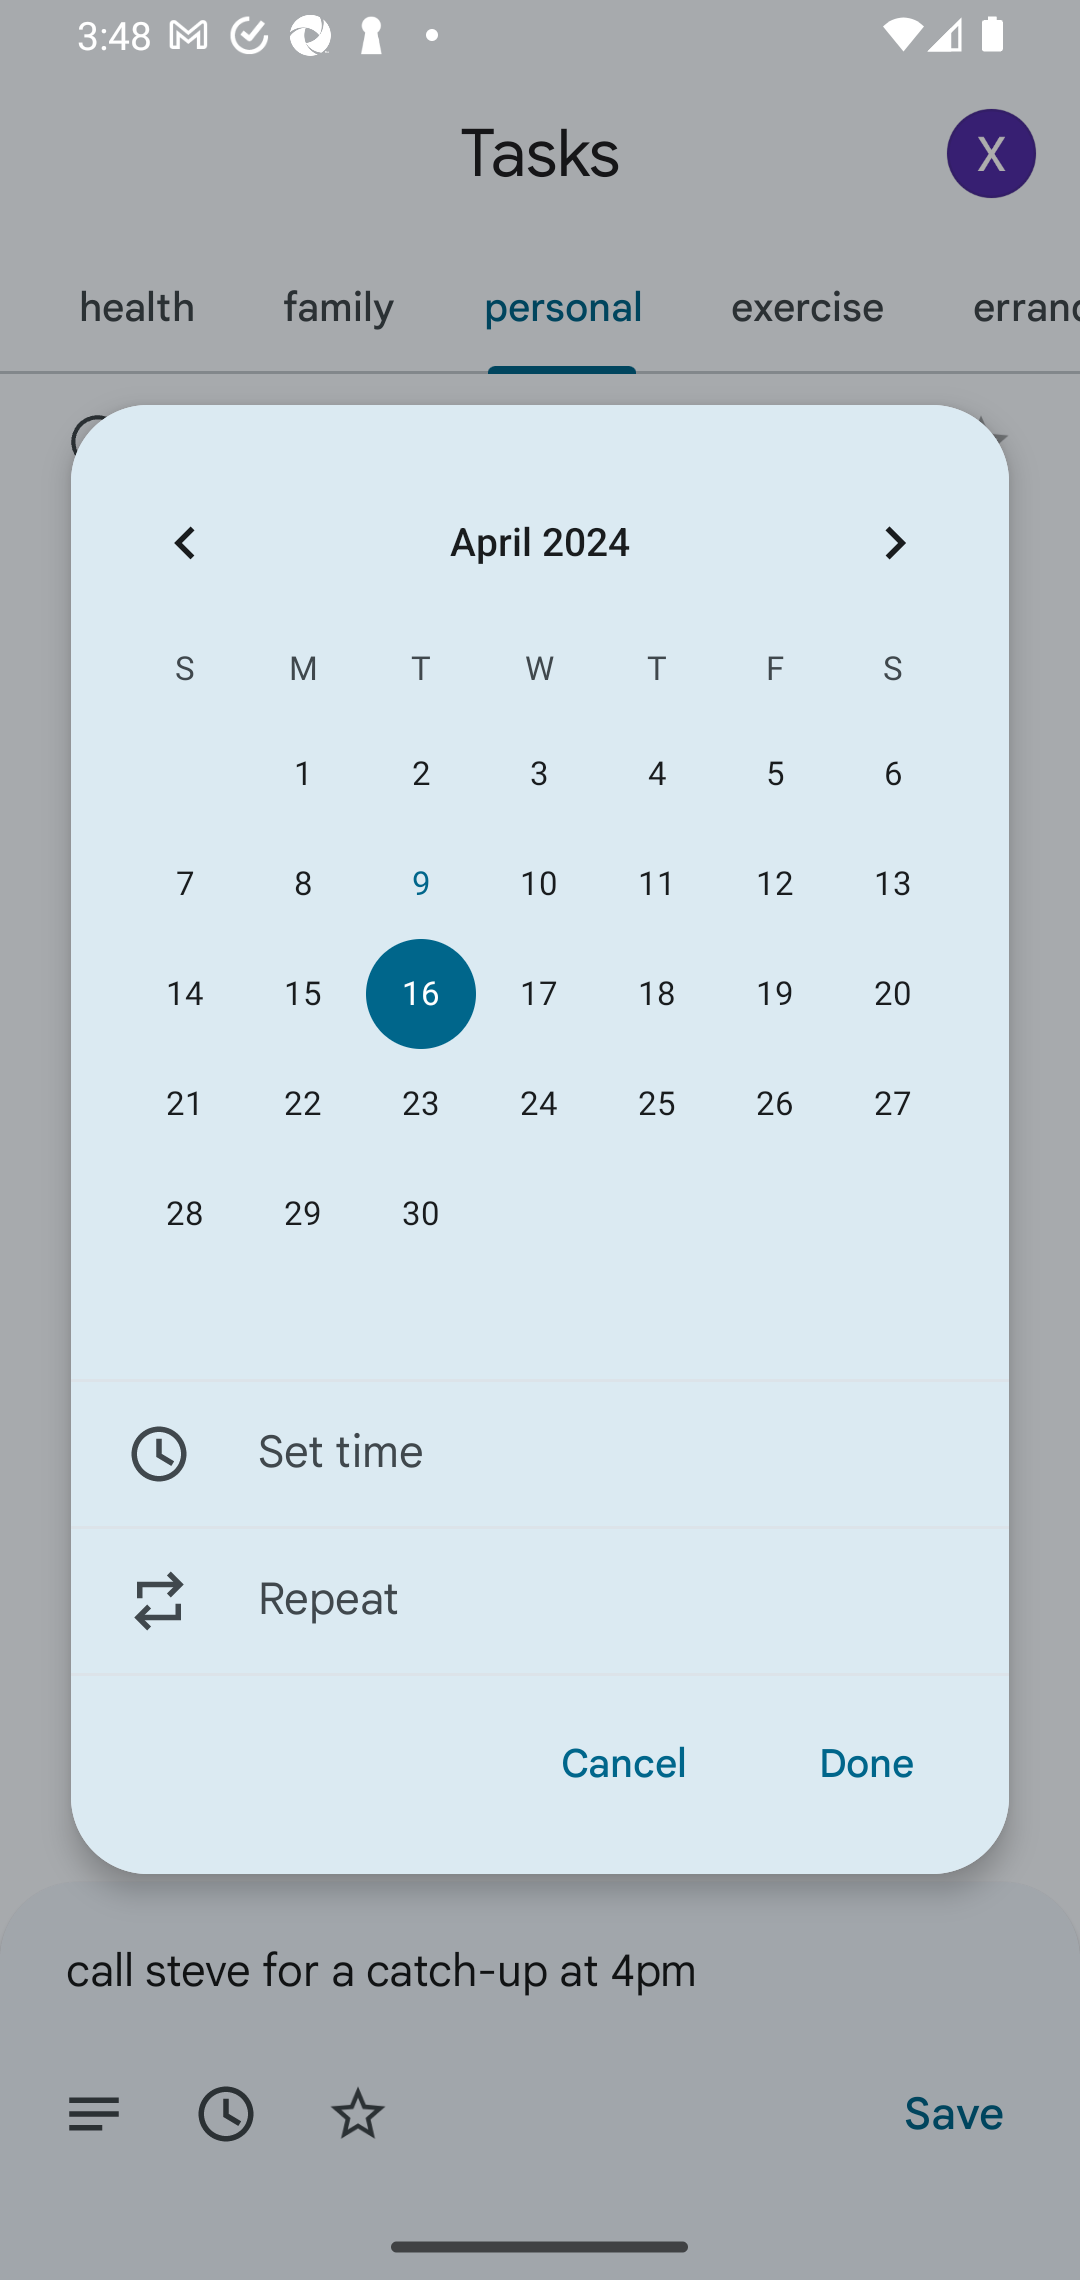  I want to click on 1 01 April 2024, so click(302, 774).